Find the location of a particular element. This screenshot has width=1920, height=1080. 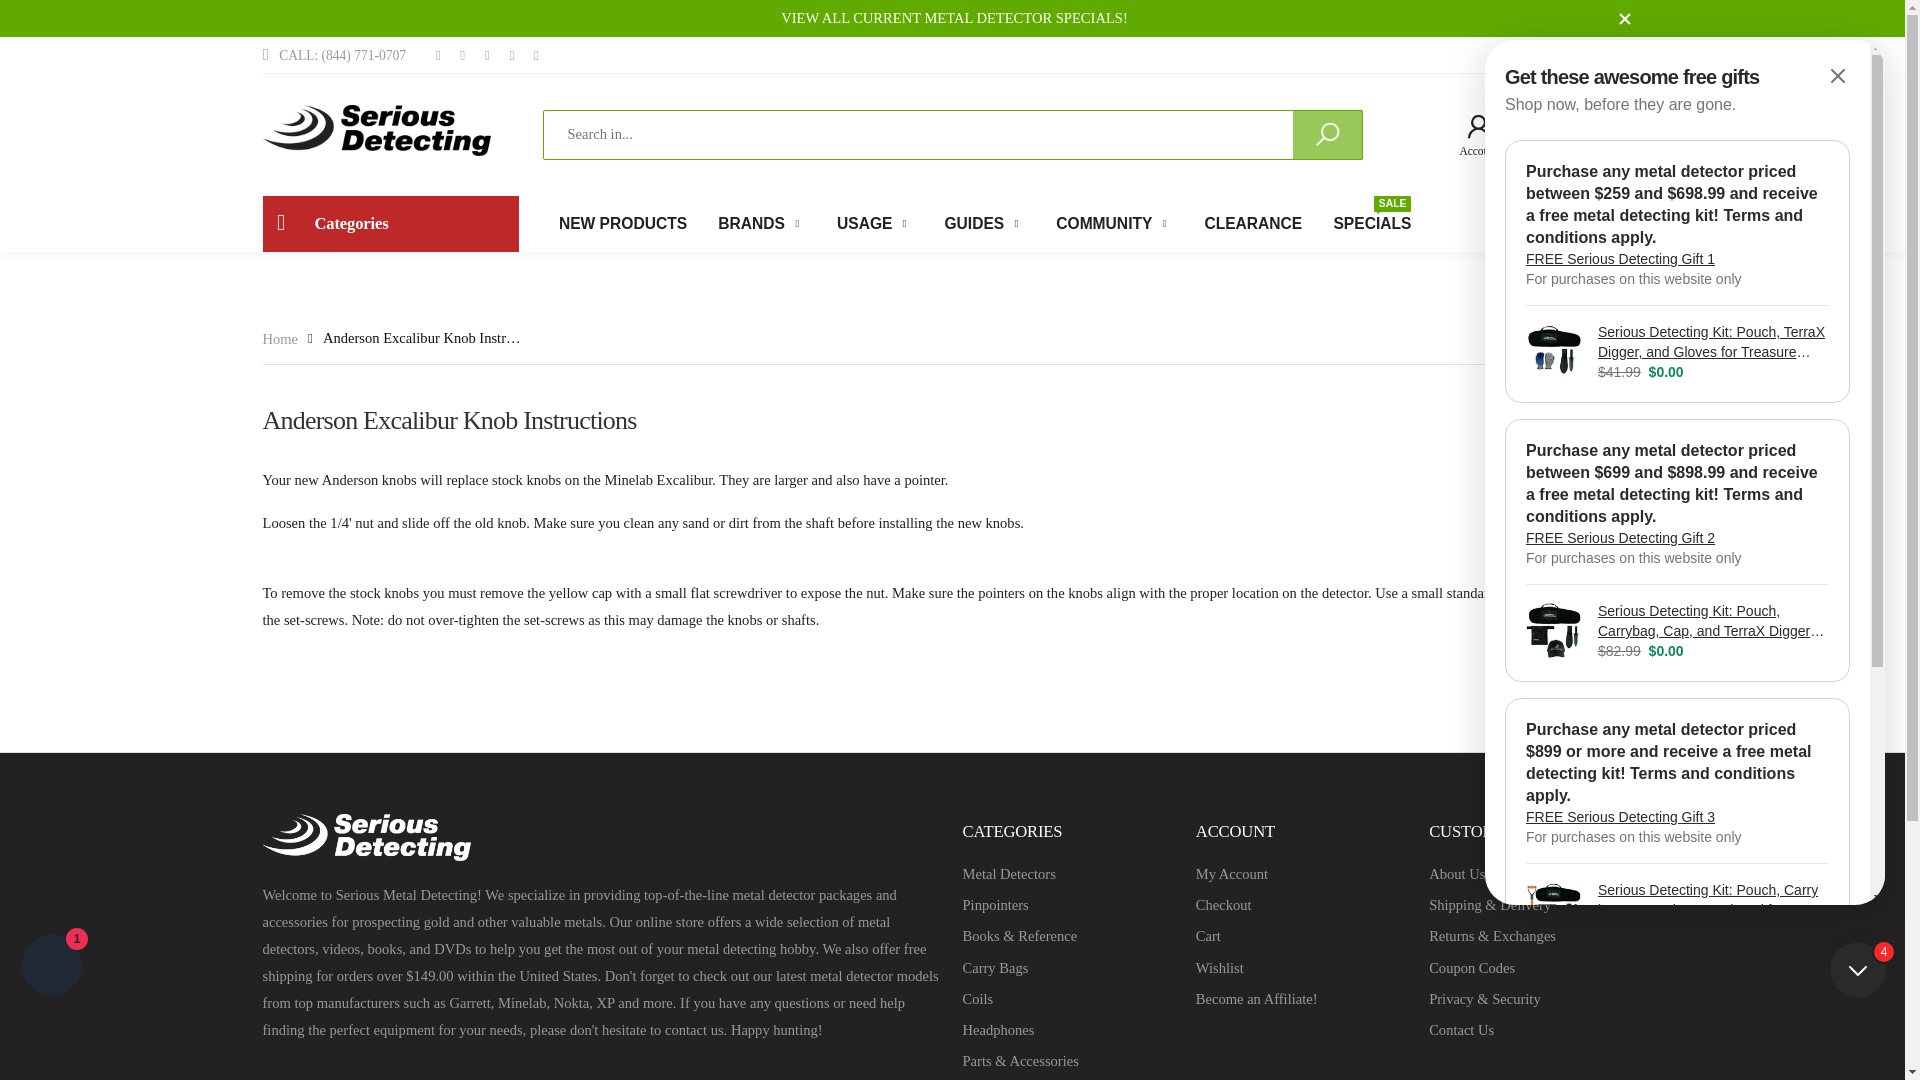

VIEW ALL CURRENT METAL DETECTOR SPECIALS! is located at coordinates (1608, 134).